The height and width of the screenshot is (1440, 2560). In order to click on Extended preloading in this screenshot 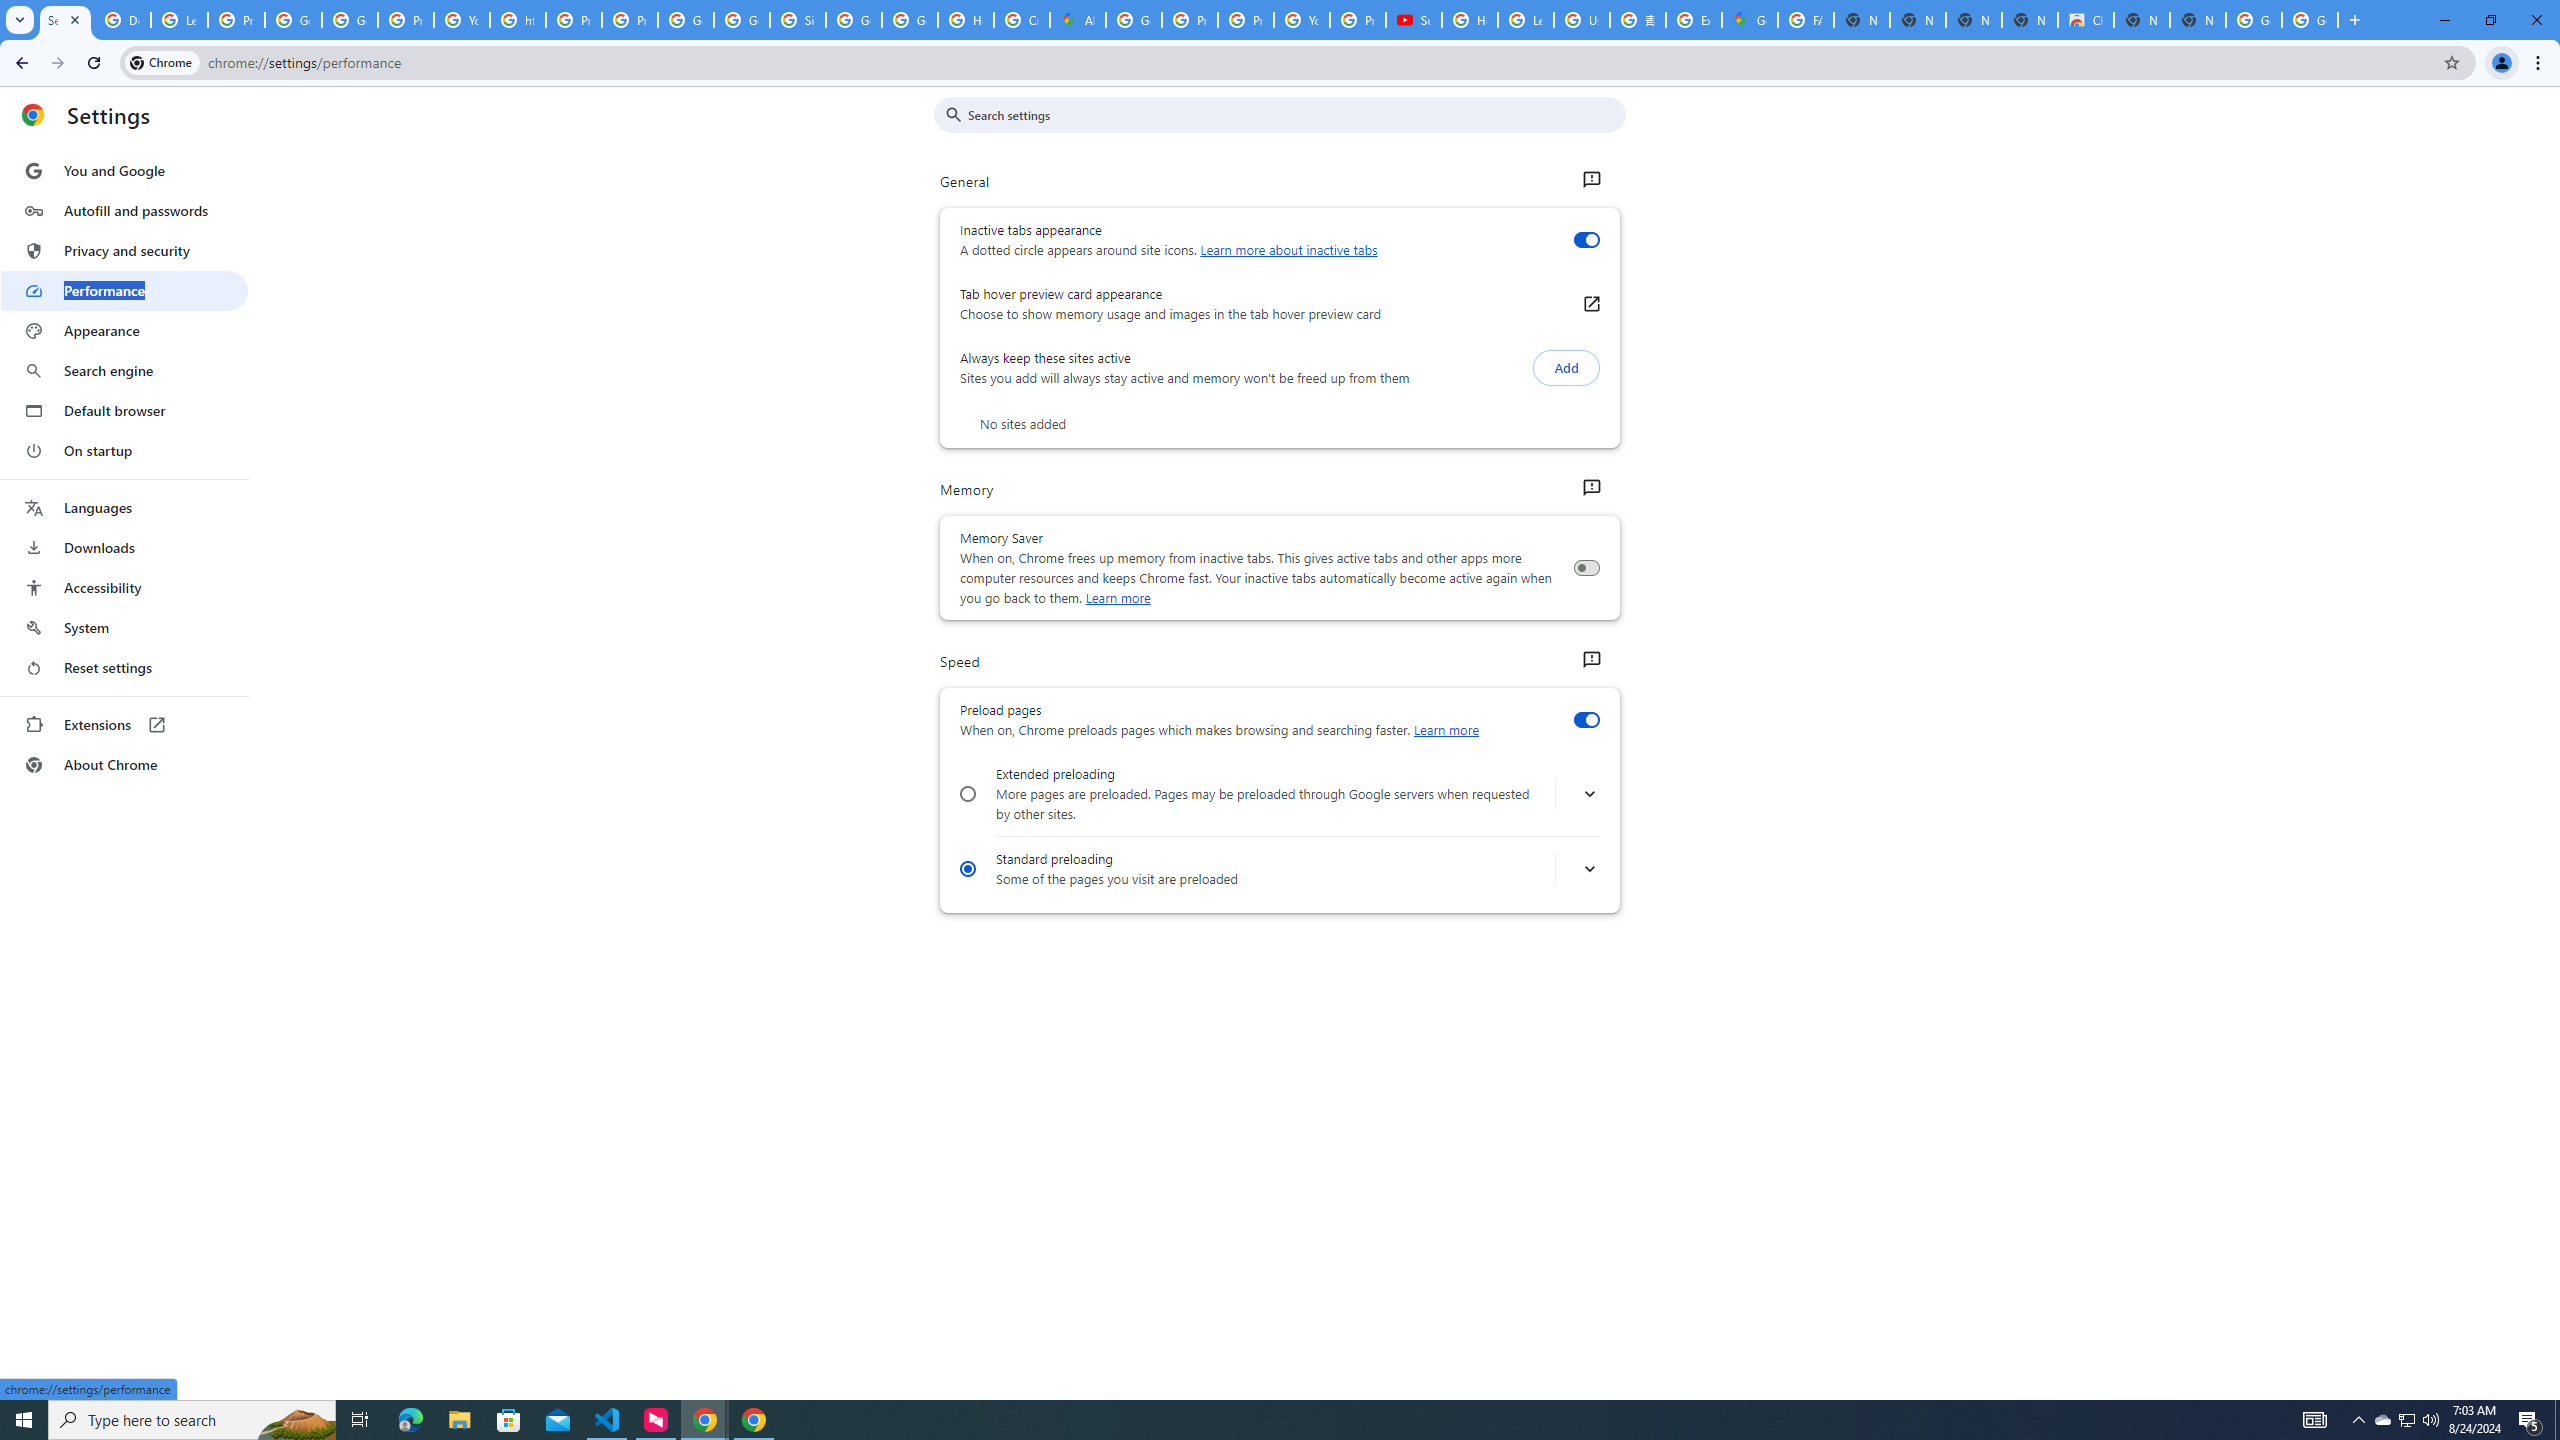, I will do `click(968, 794)`.